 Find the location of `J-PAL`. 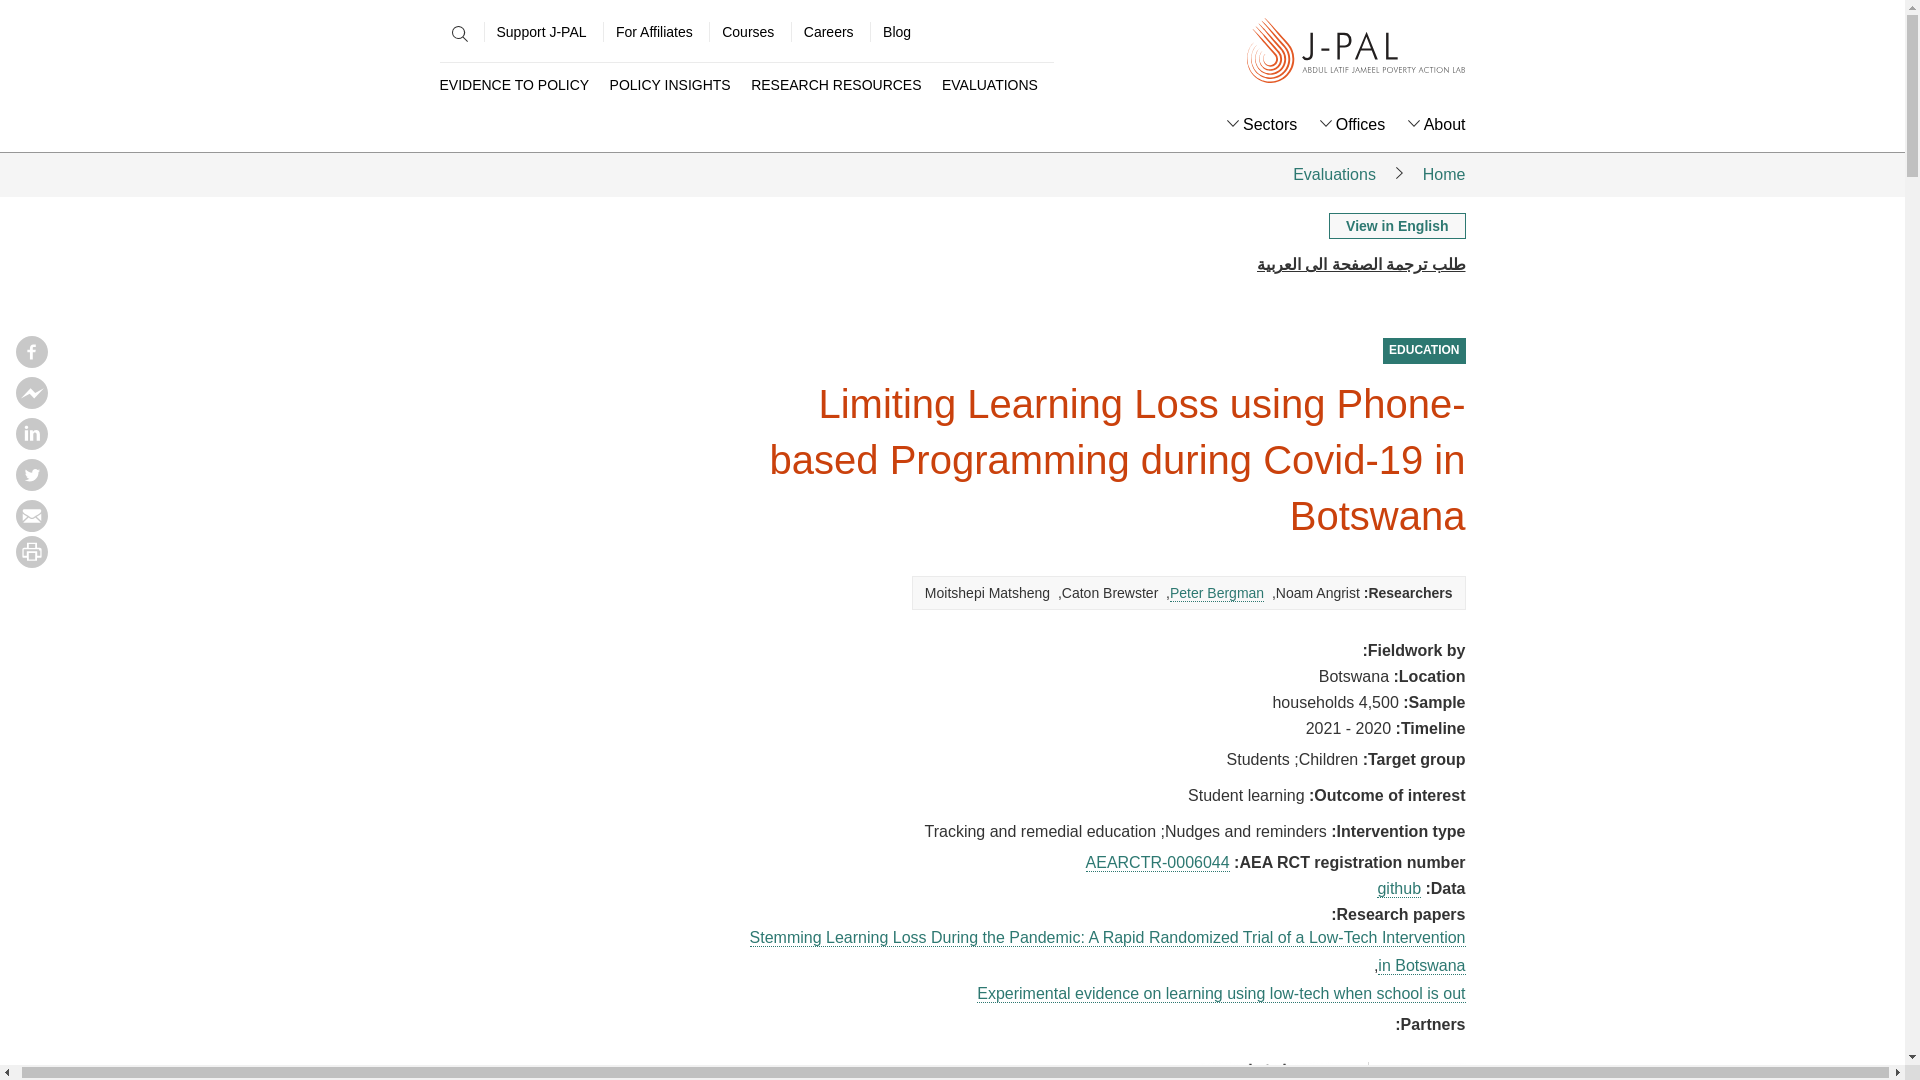

J-PAL is located at coordinates (1356, 52).